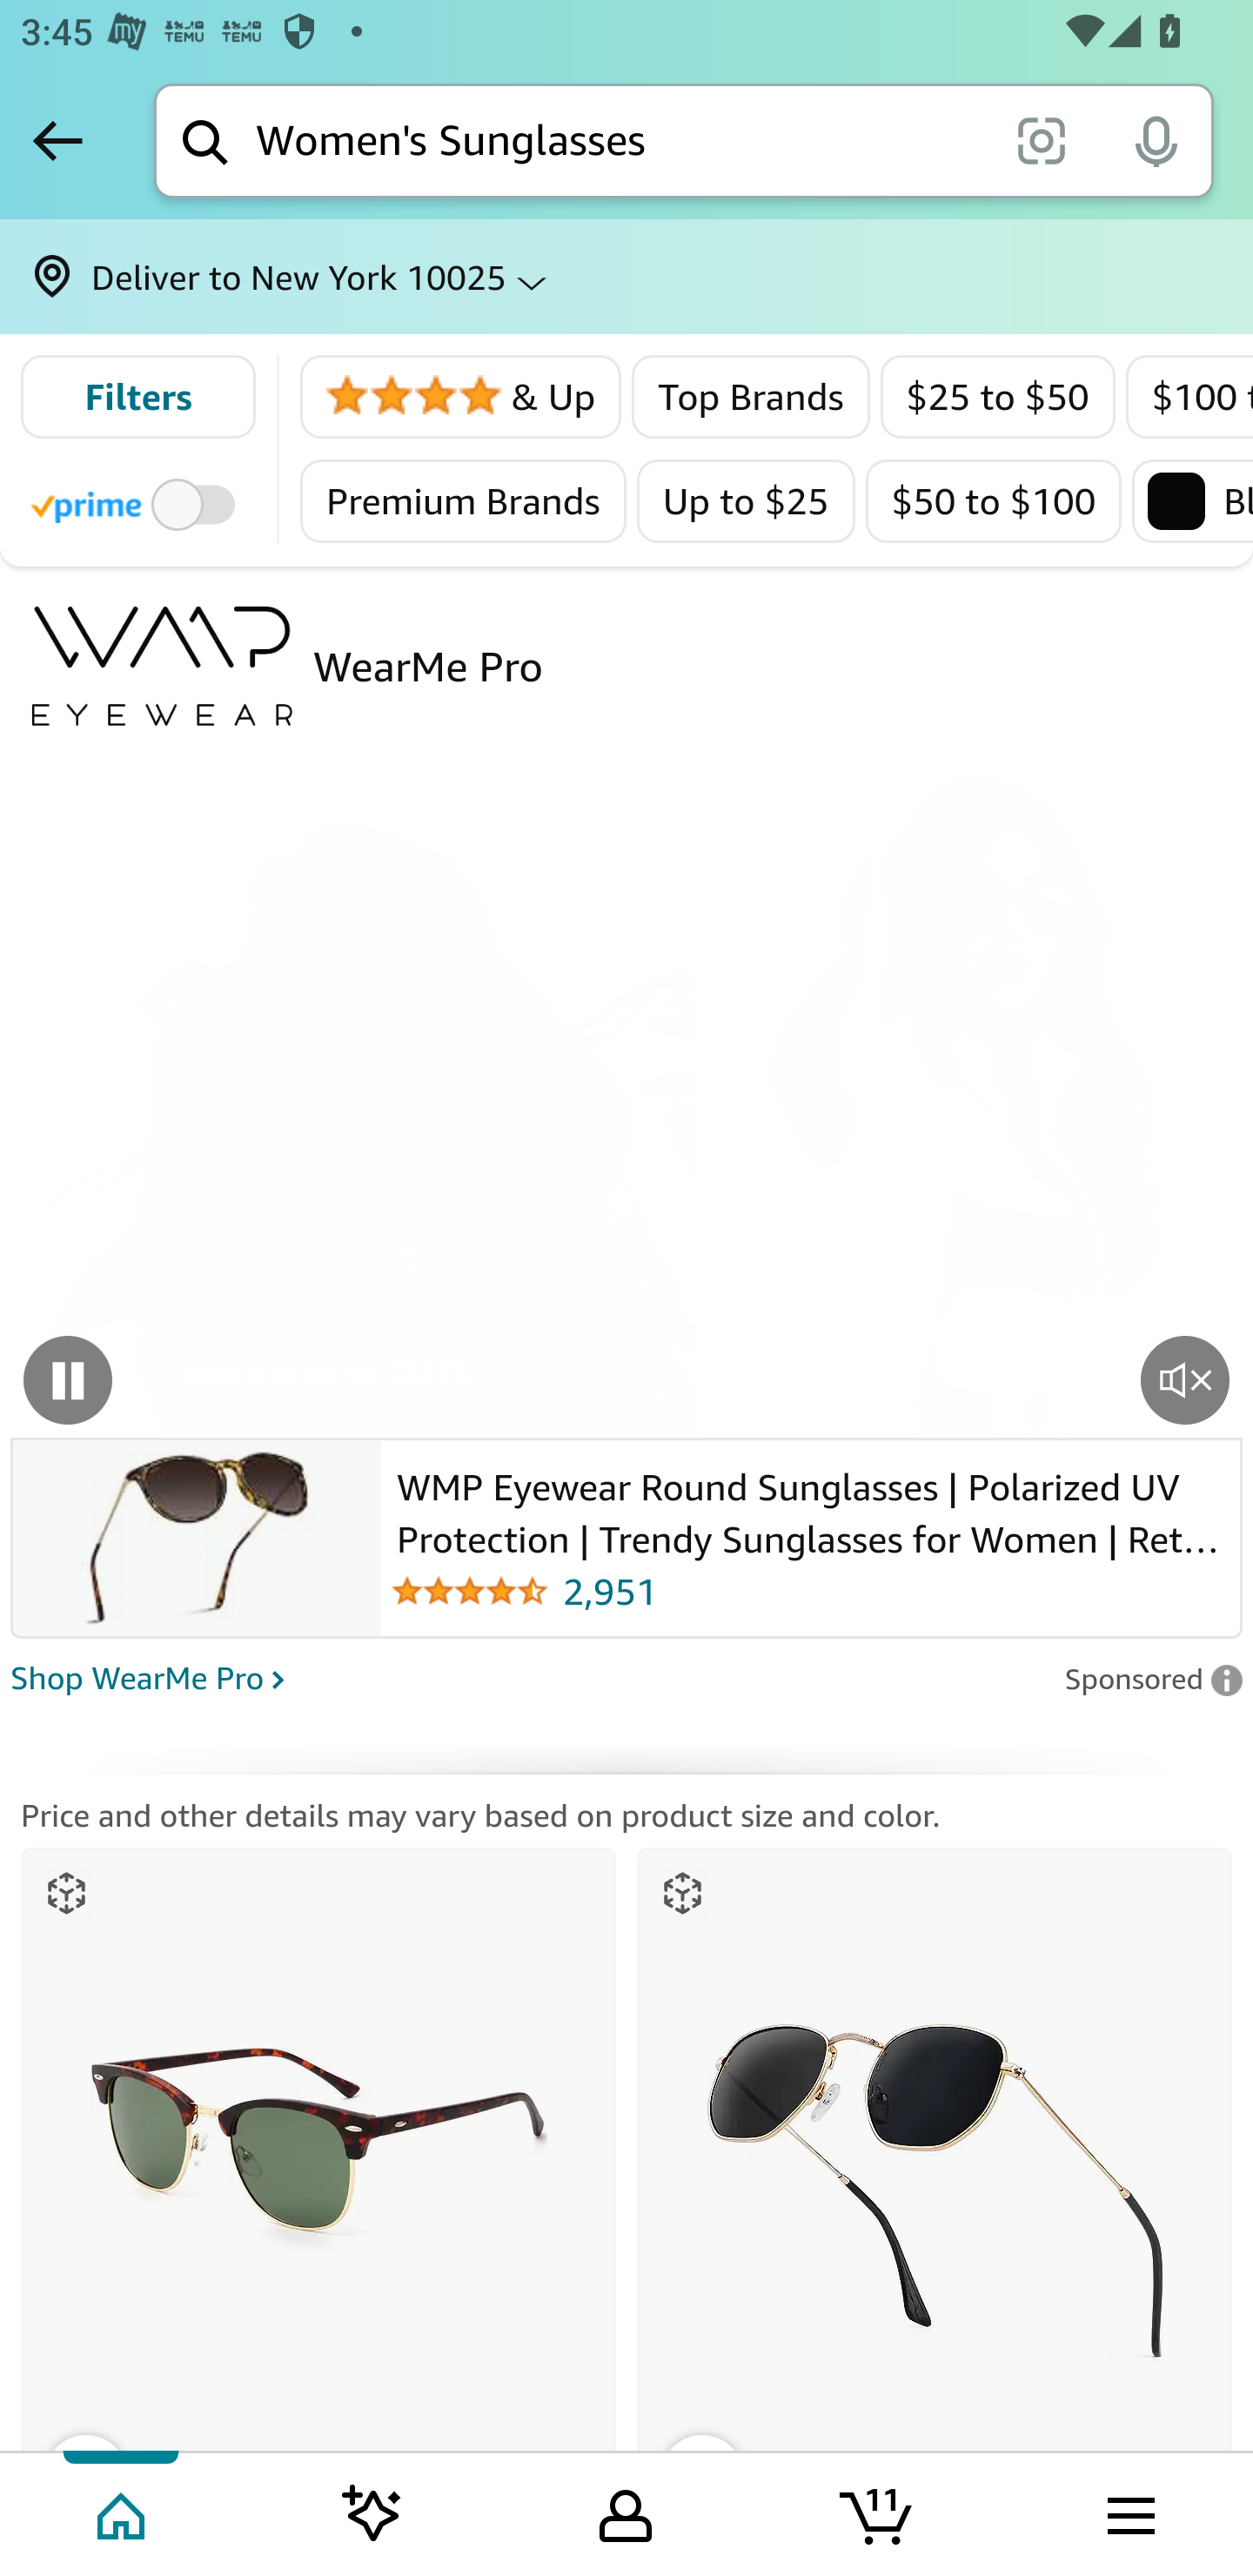  What do you see at coordinates (994, 500) in the screenshot?
I see `$50 to $100` at bounding box center [994, 500].